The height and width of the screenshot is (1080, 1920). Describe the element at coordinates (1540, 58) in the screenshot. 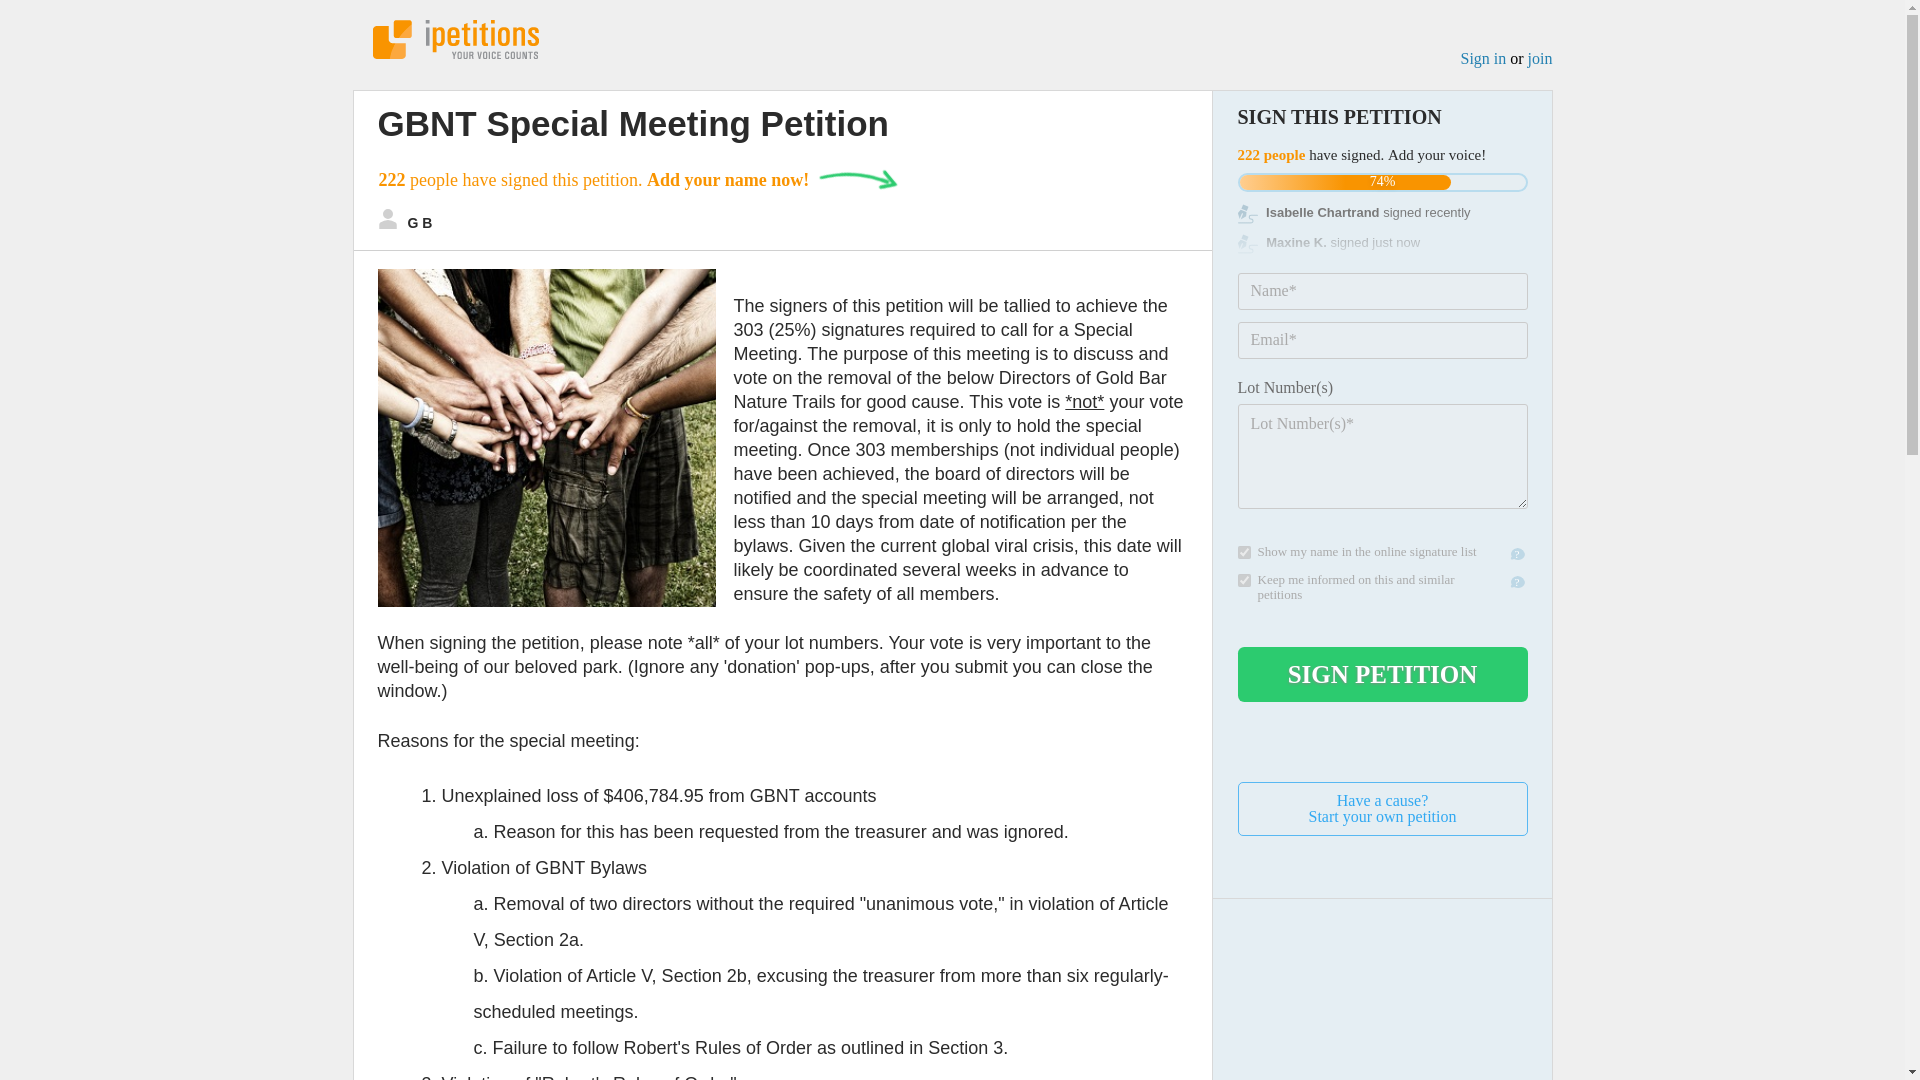

I see `join` at that location.